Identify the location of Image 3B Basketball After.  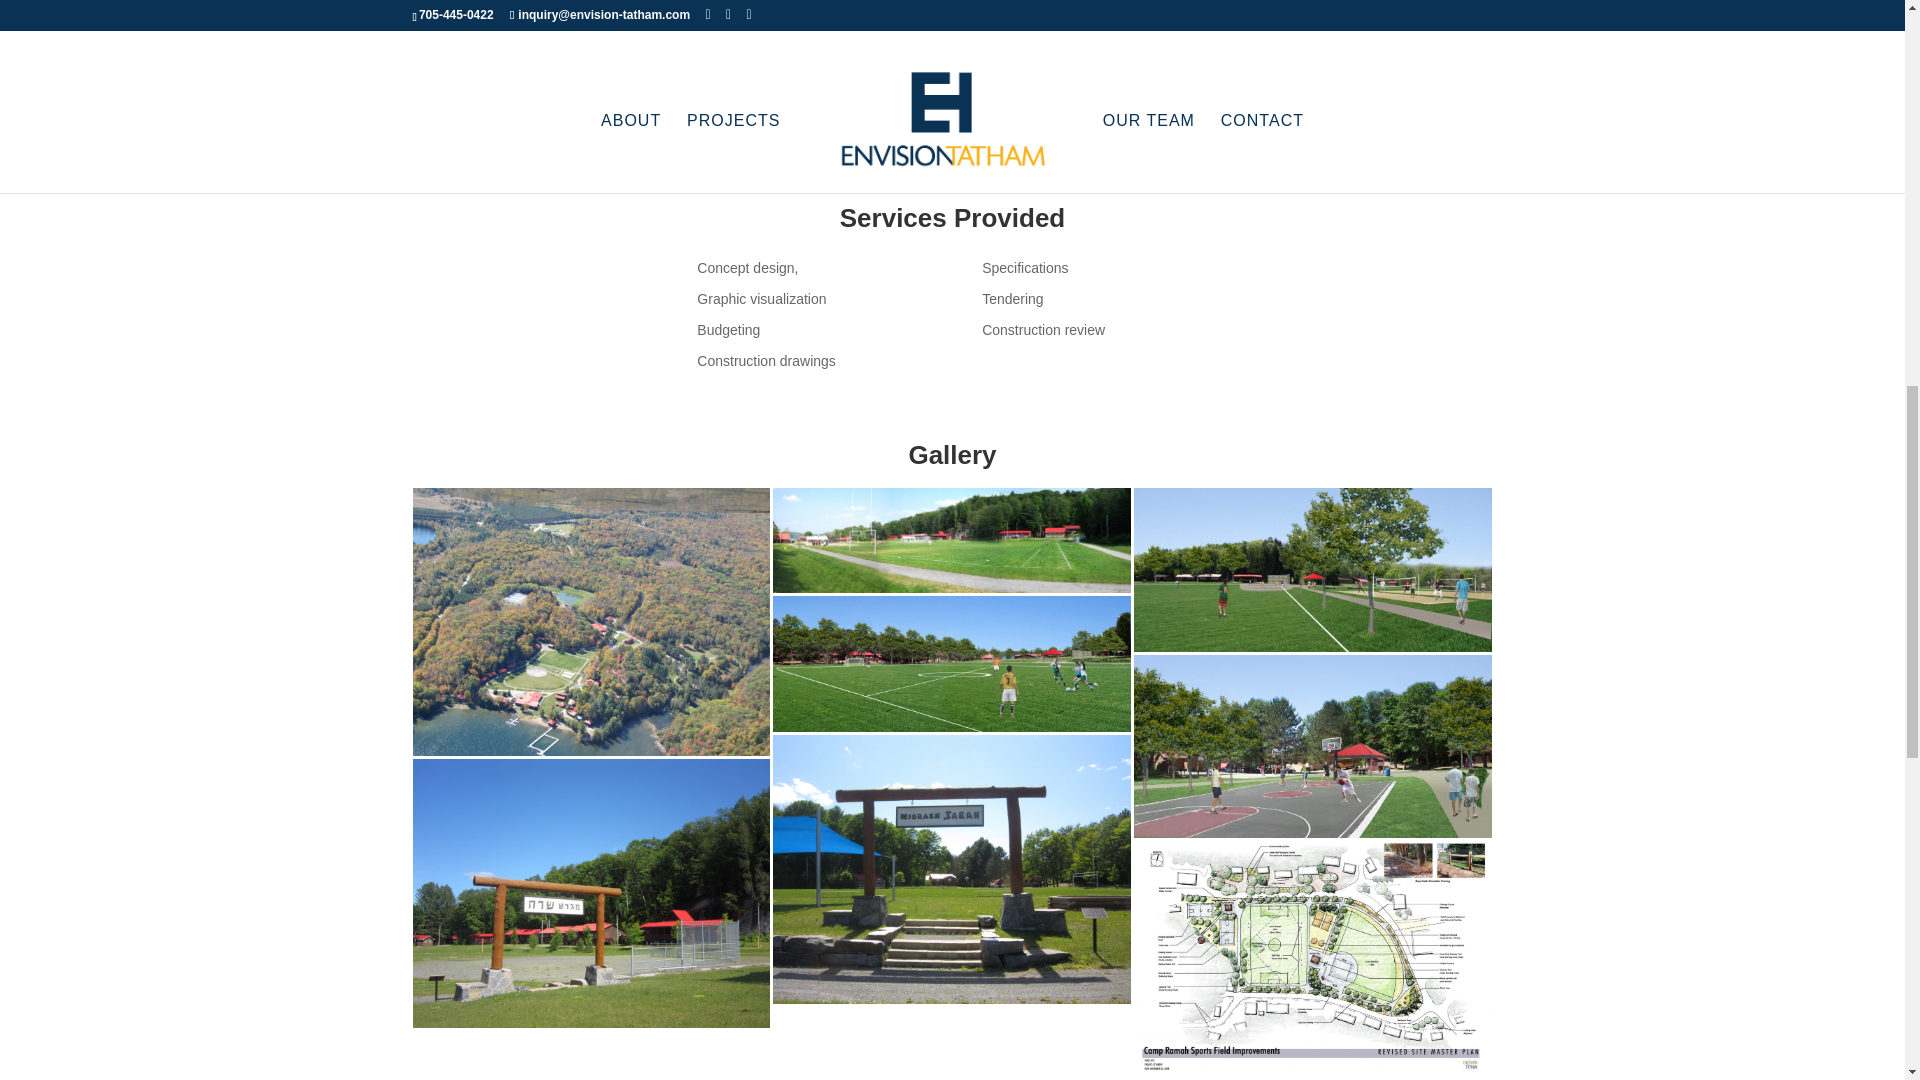
(1312, 746).